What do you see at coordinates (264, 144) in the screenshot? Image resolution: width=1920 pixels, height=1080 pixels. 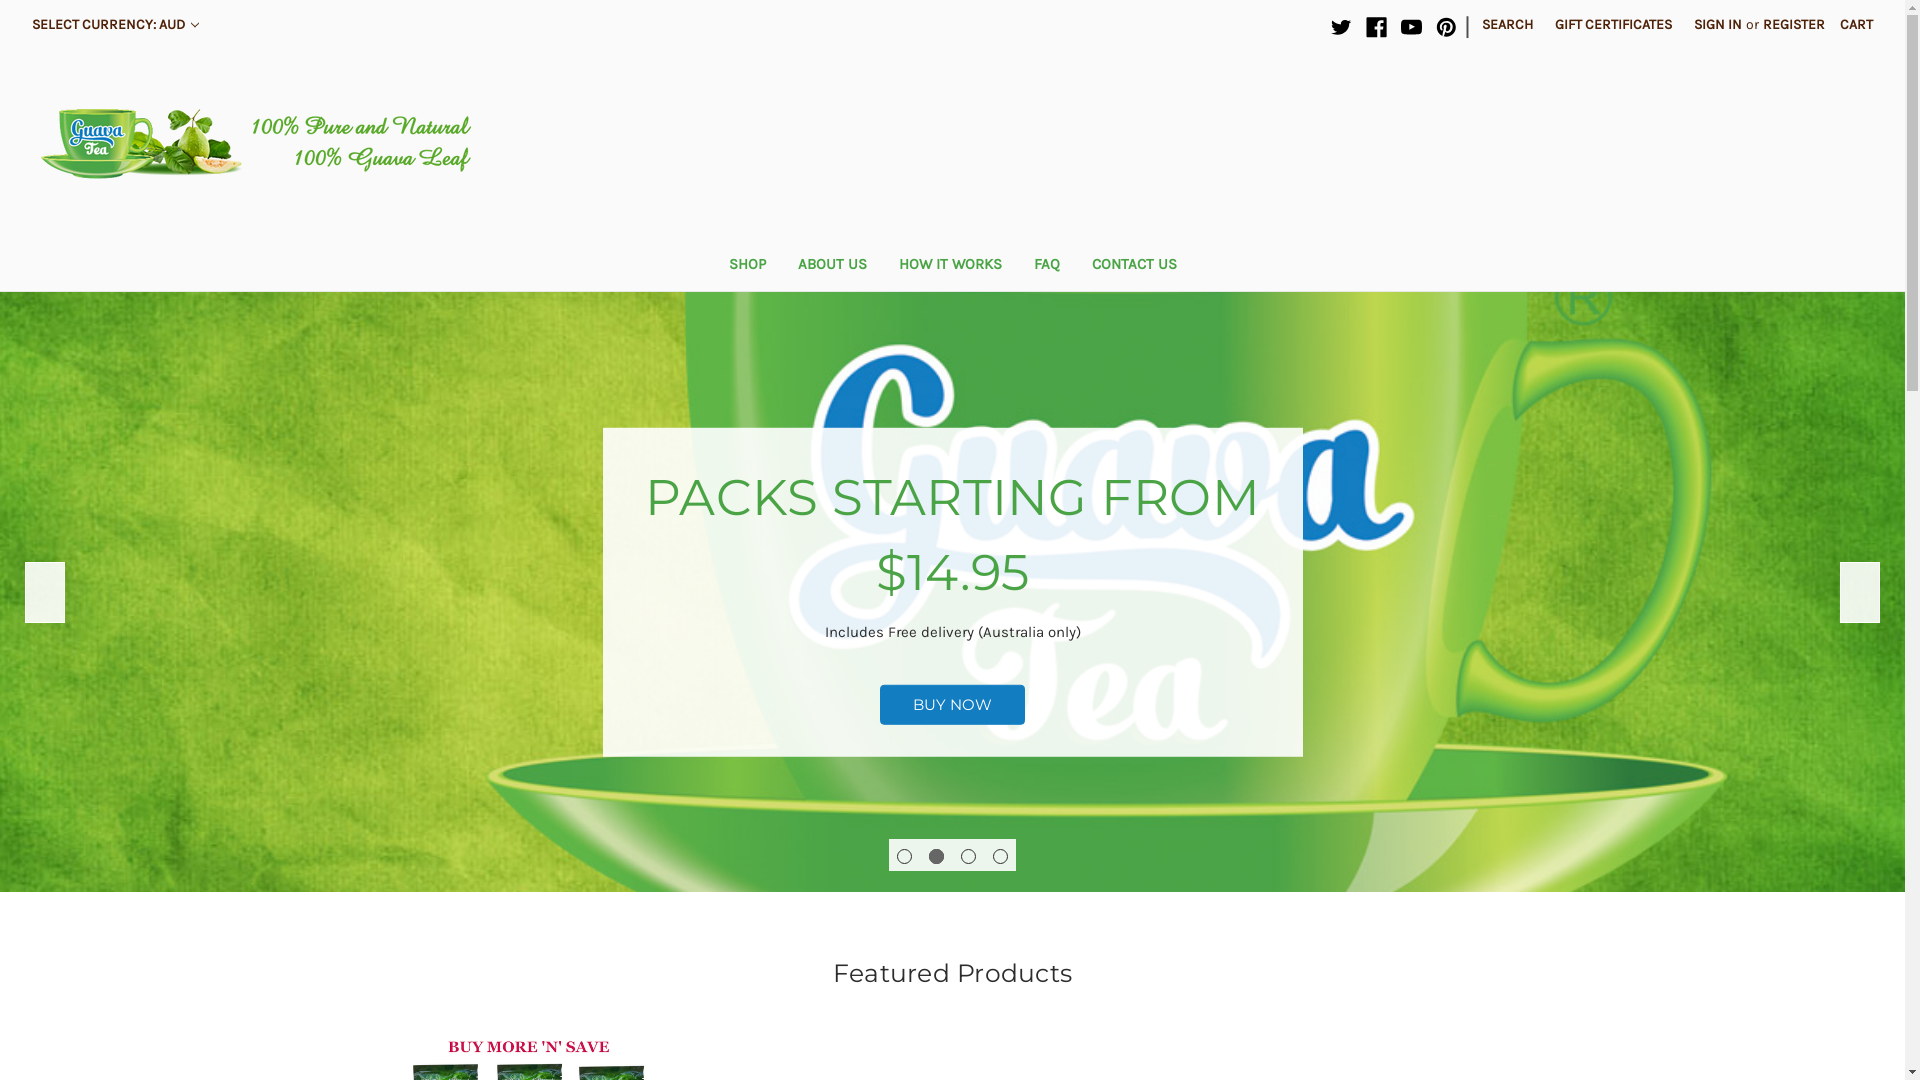 I see `GuavaTea` at bounding box center [264, 144].